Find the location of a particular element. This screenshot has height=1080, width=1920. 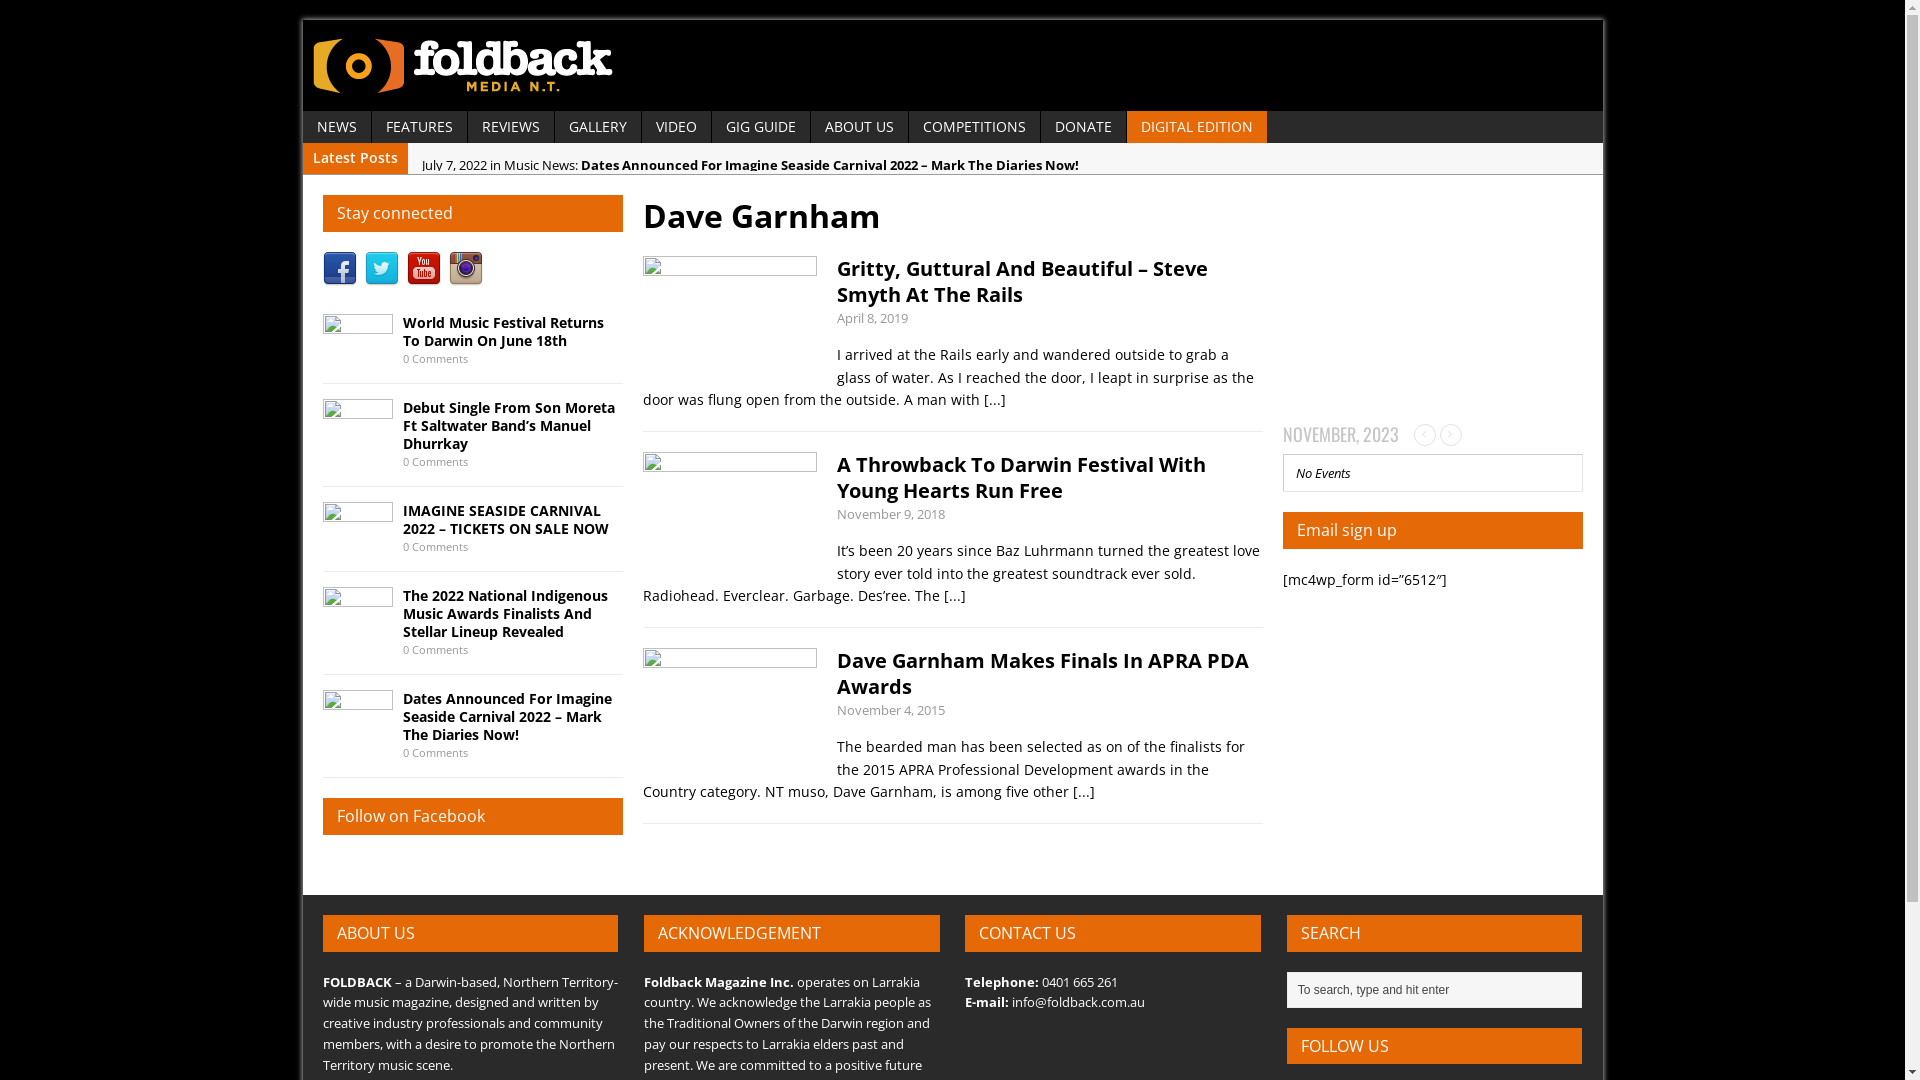

World Music Festival Returns To Darwin On June 18th is located at coordinates (502, 332).